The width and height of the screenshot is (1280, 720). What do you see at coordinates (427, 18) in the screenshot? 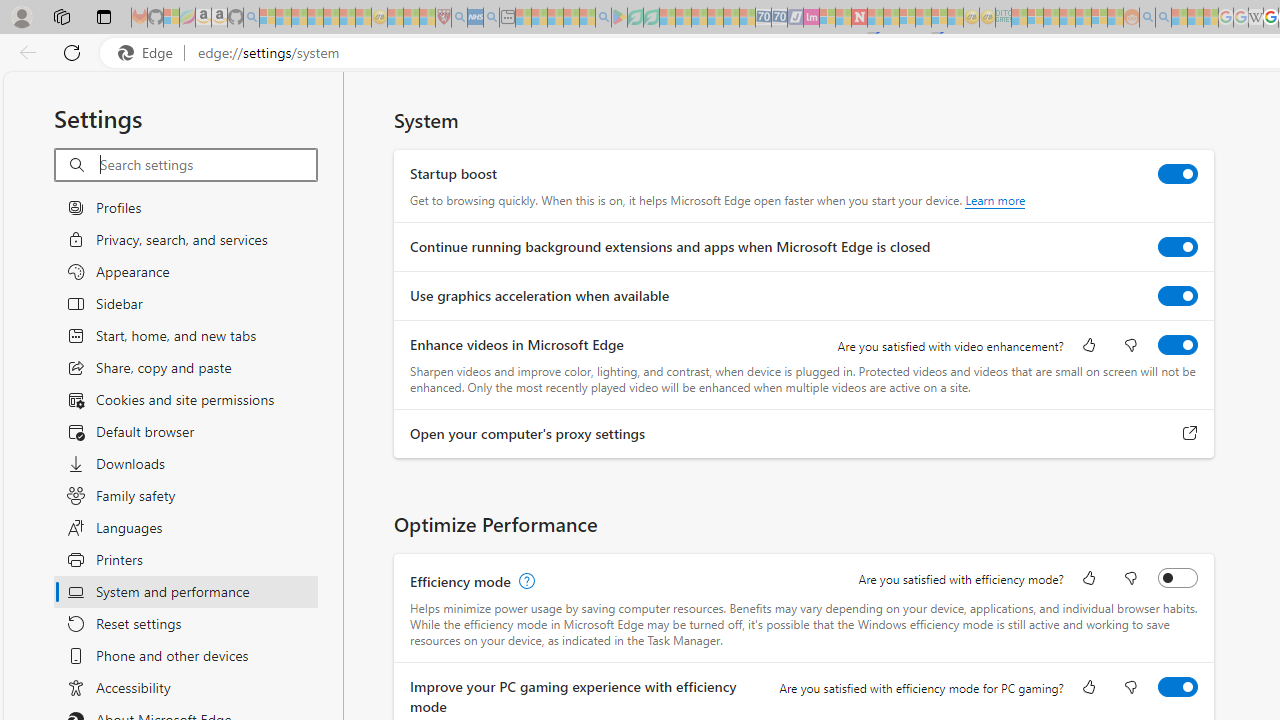
I see `Local - MSN - Sleeping` at bounding box center [427, 18].